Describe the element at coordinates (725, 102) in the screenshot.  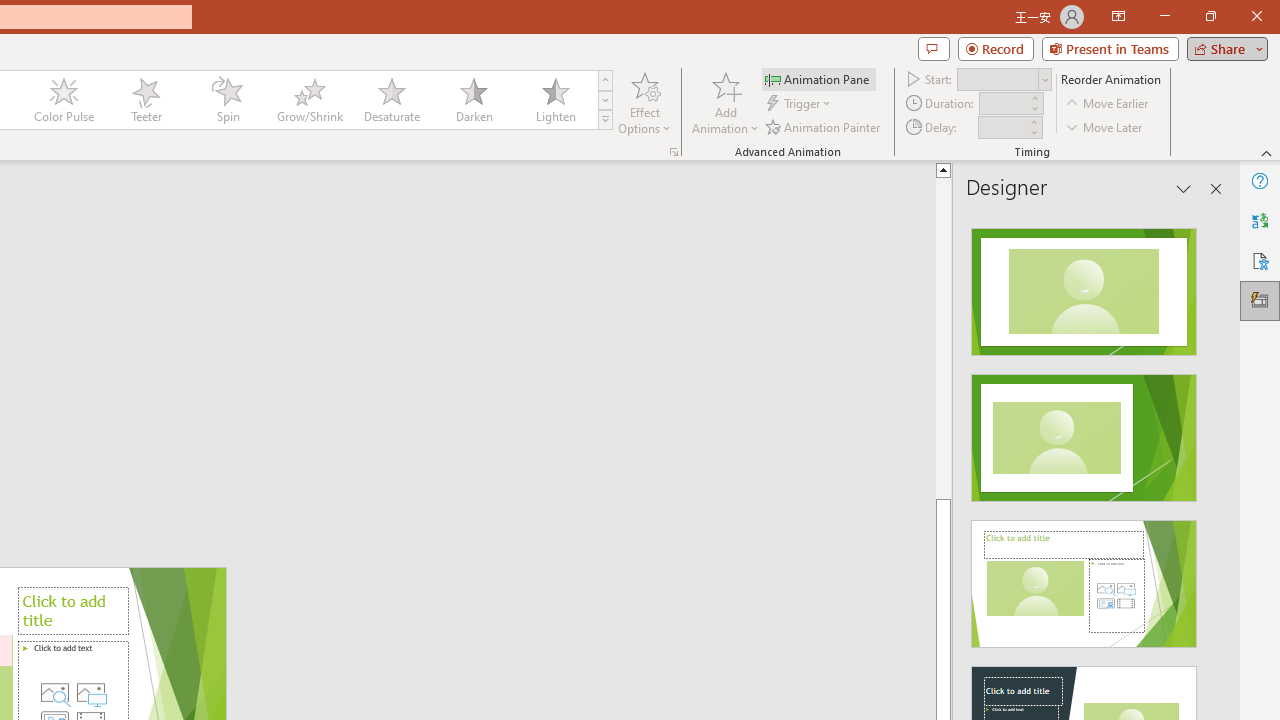
I see `Add Animation` at that location.